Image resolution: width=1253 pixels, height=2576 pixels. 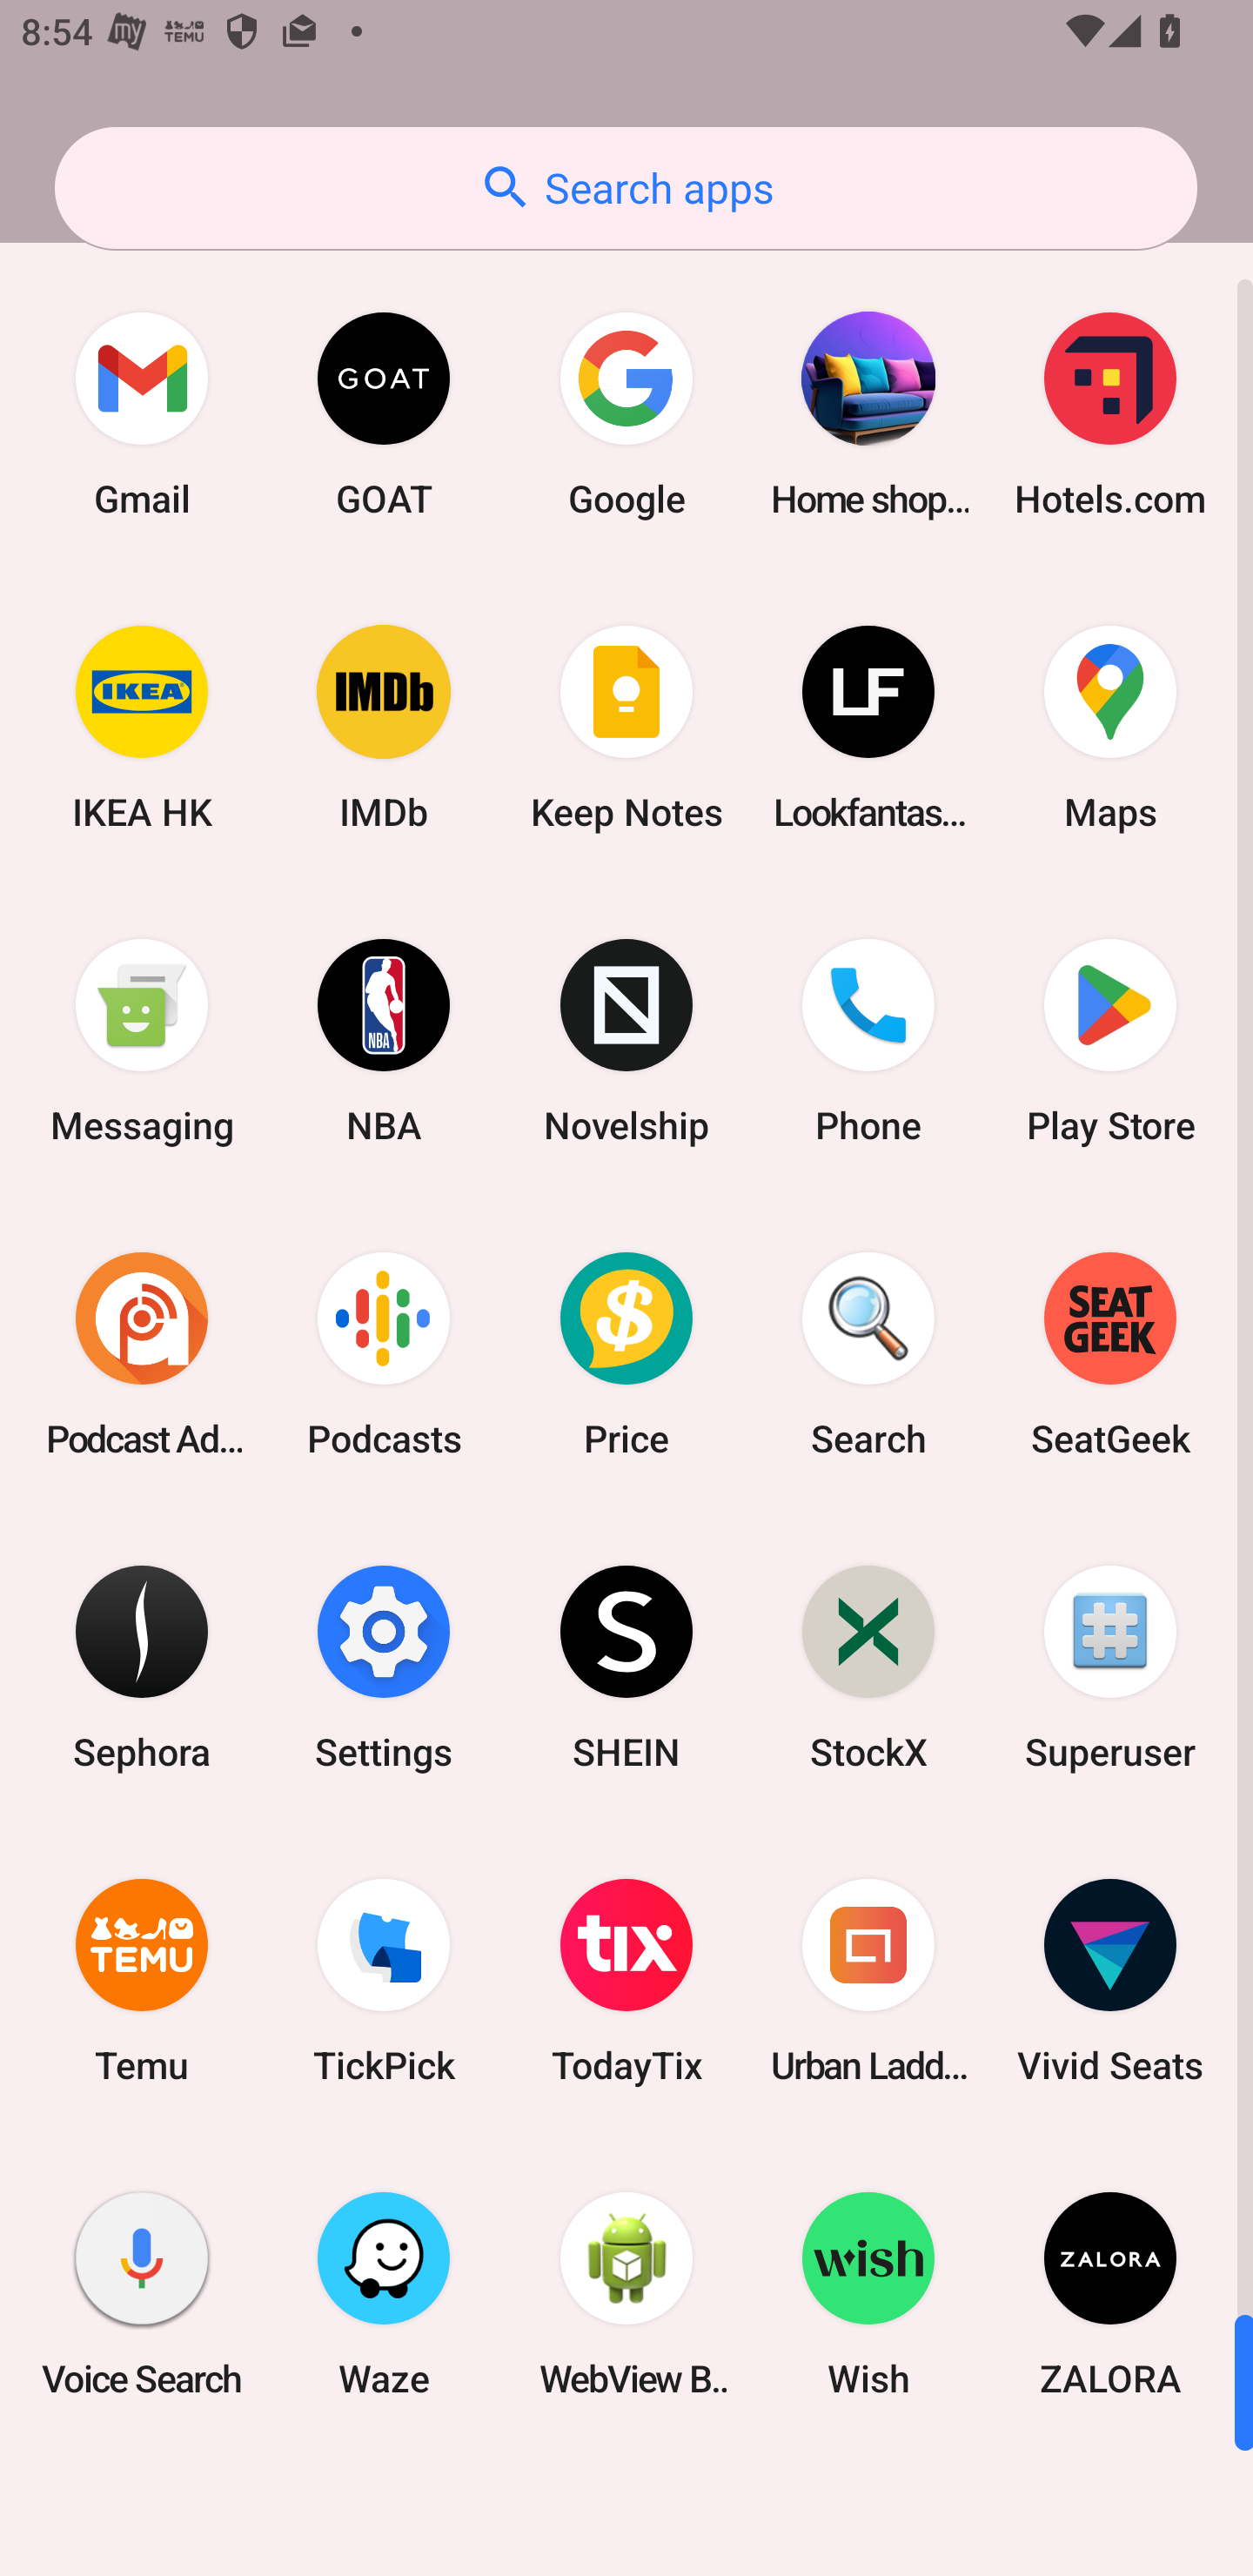 What do you see at coordinates (1110, 1981) in the screenshot?
I see `Vivid Seats` at bounding box center [1110, 1981].